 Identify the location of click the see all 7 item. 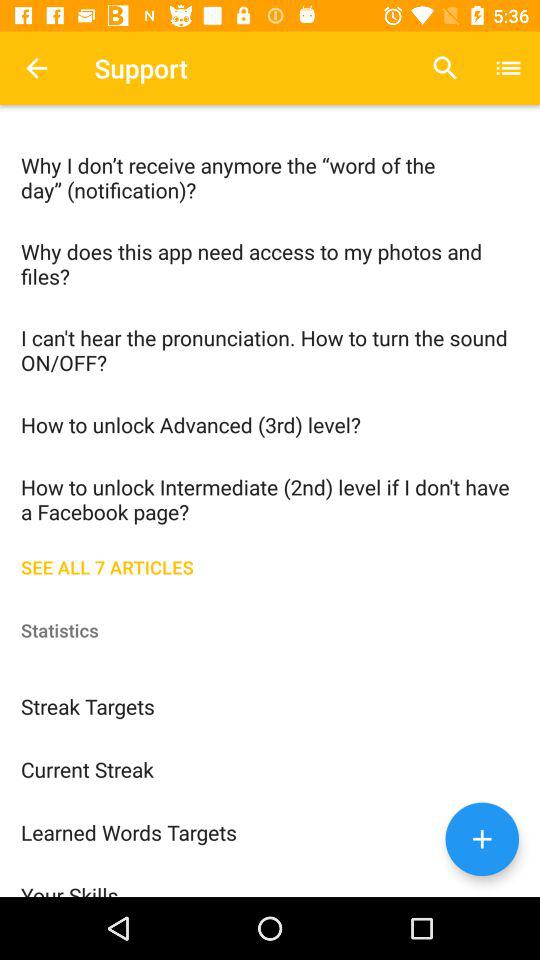
(270, 565).